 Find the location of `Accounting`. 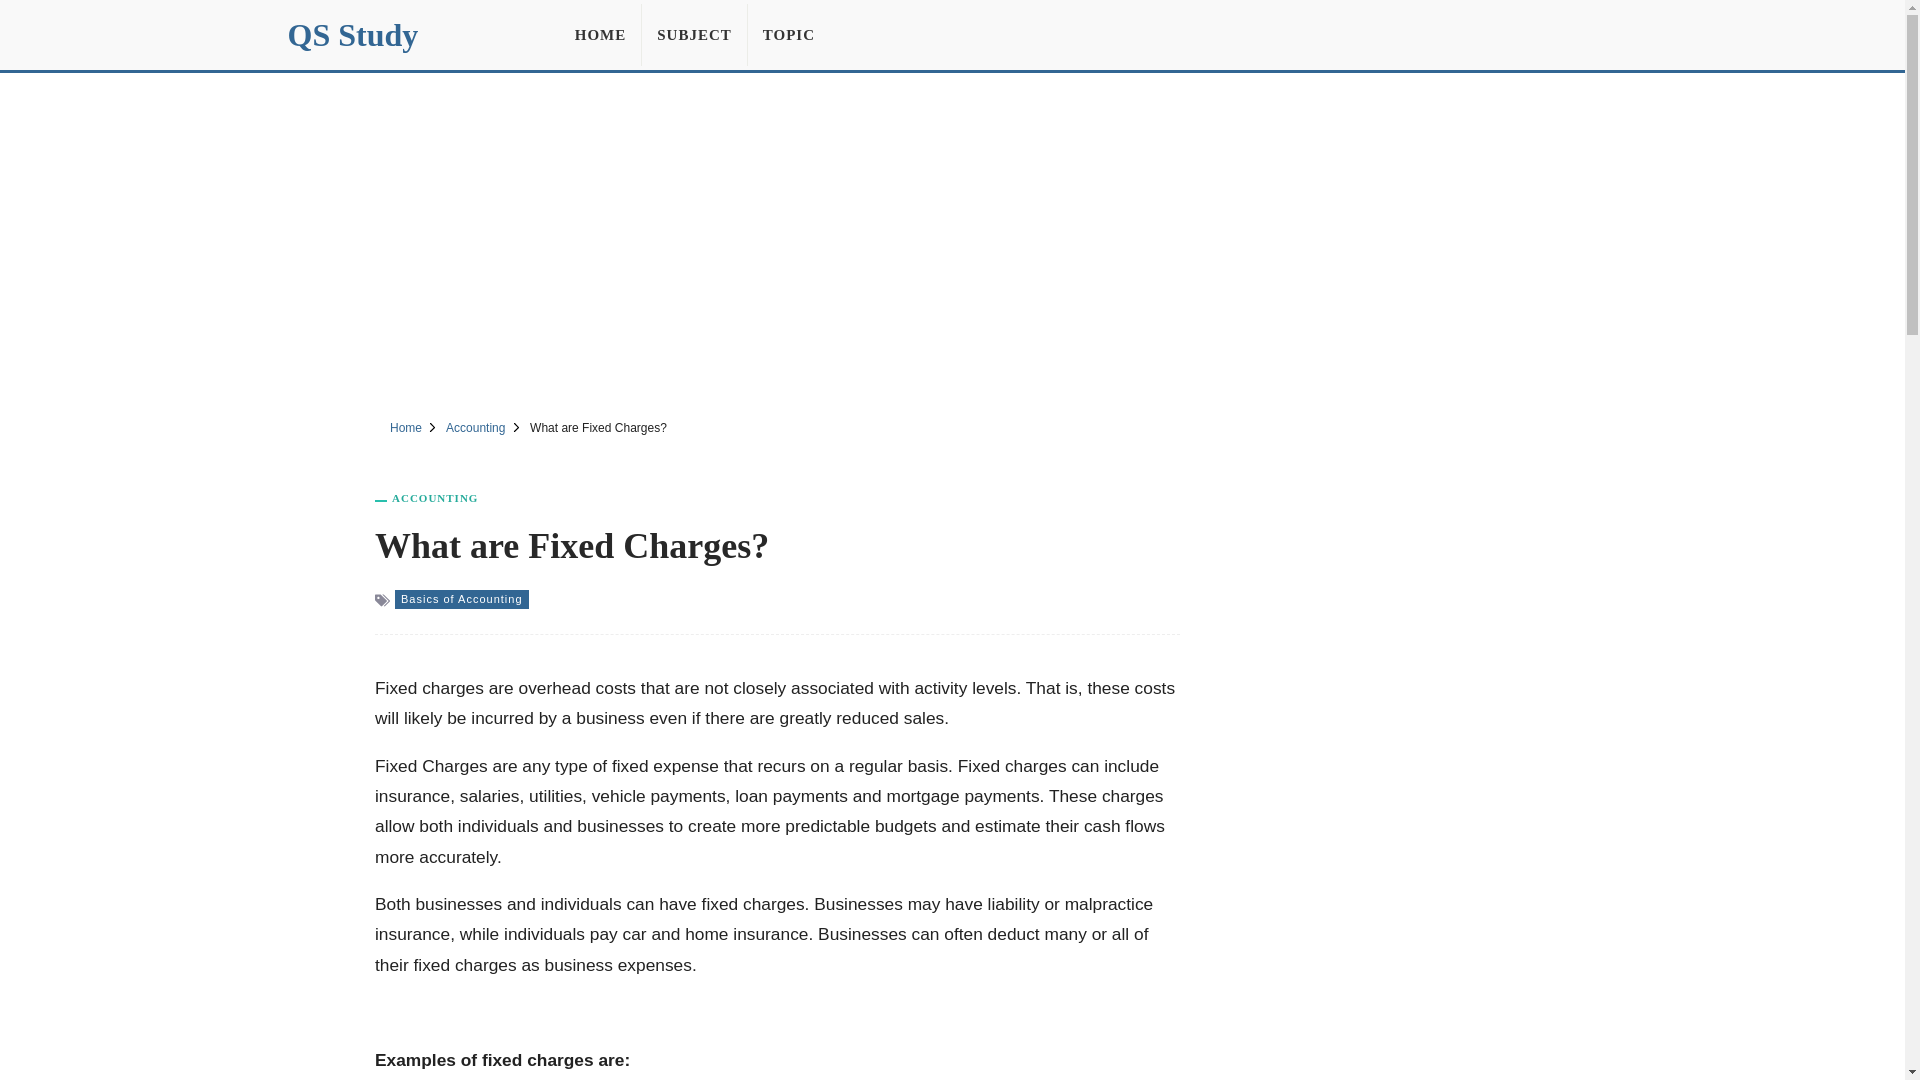

Accounting is located at coordinates (474, 428).